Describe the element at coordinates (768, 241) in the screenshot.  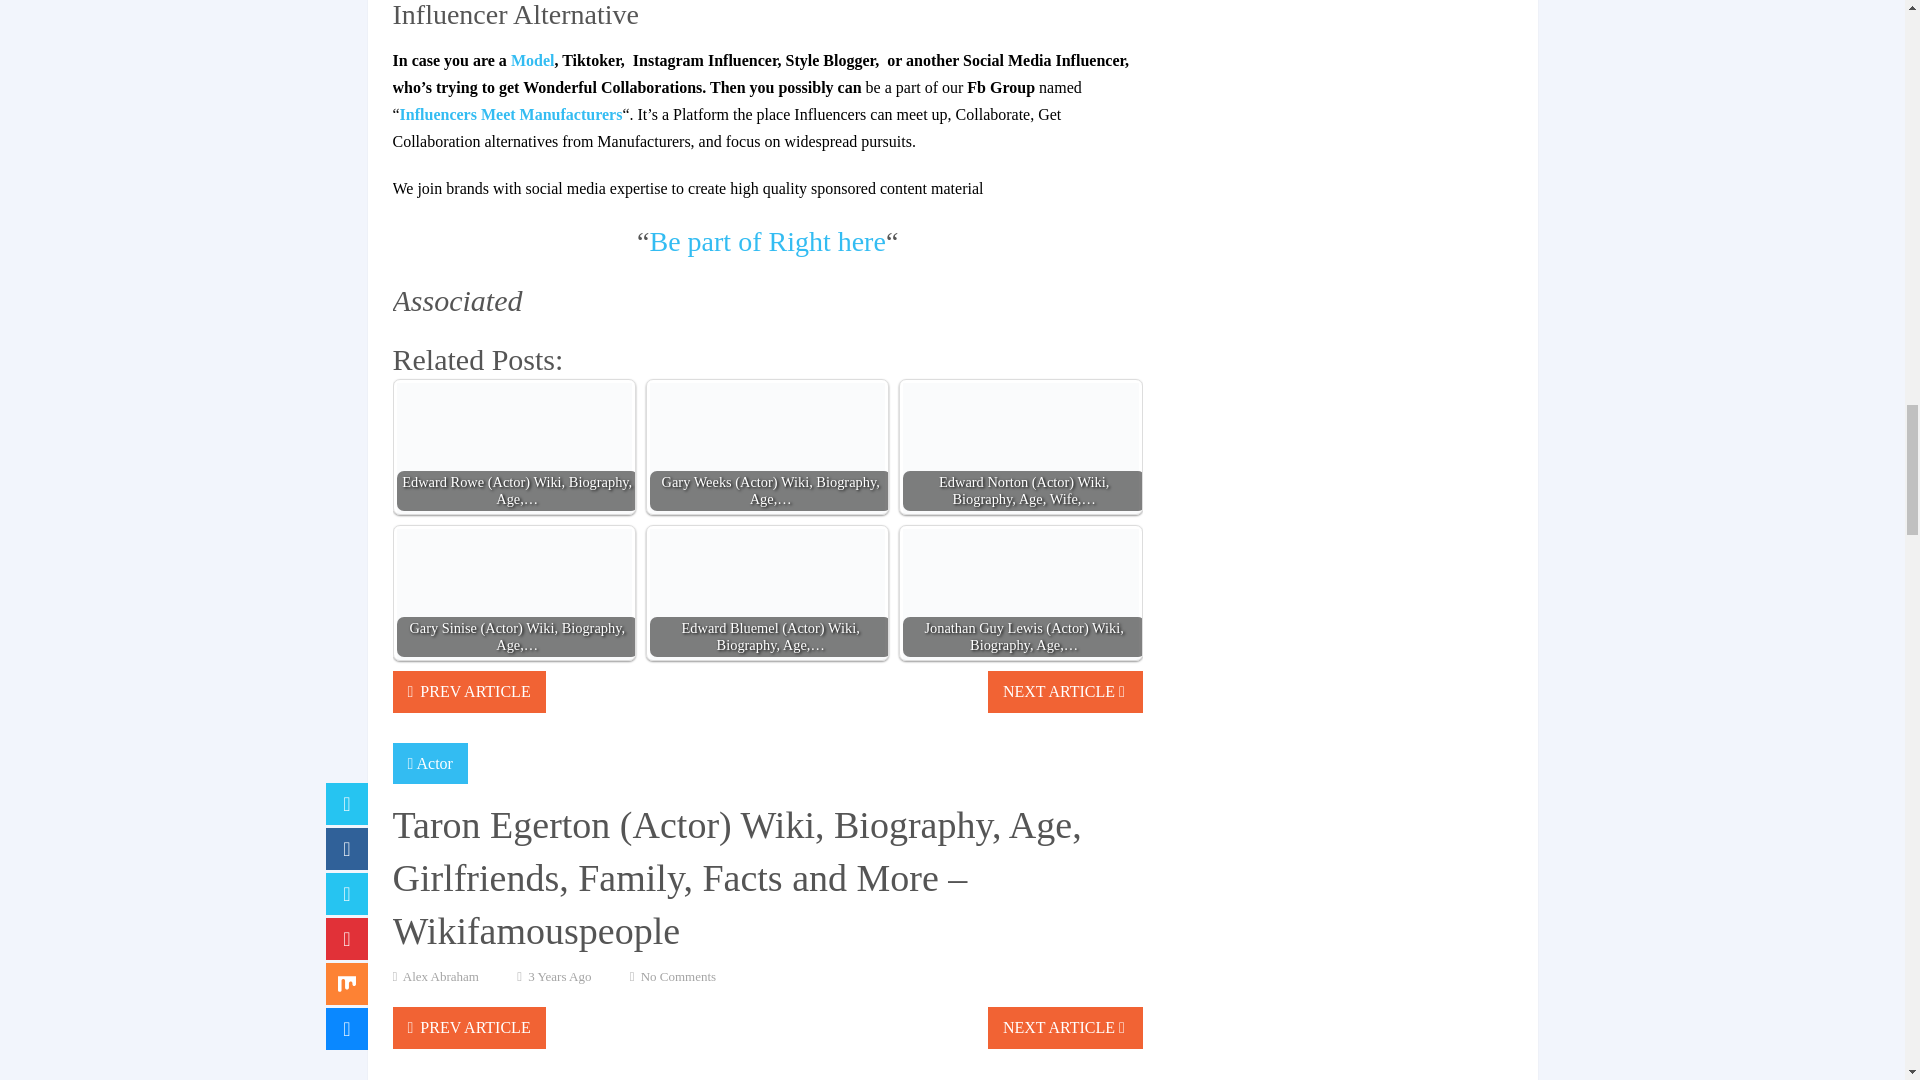
I see `Be part of Right here` at that location.